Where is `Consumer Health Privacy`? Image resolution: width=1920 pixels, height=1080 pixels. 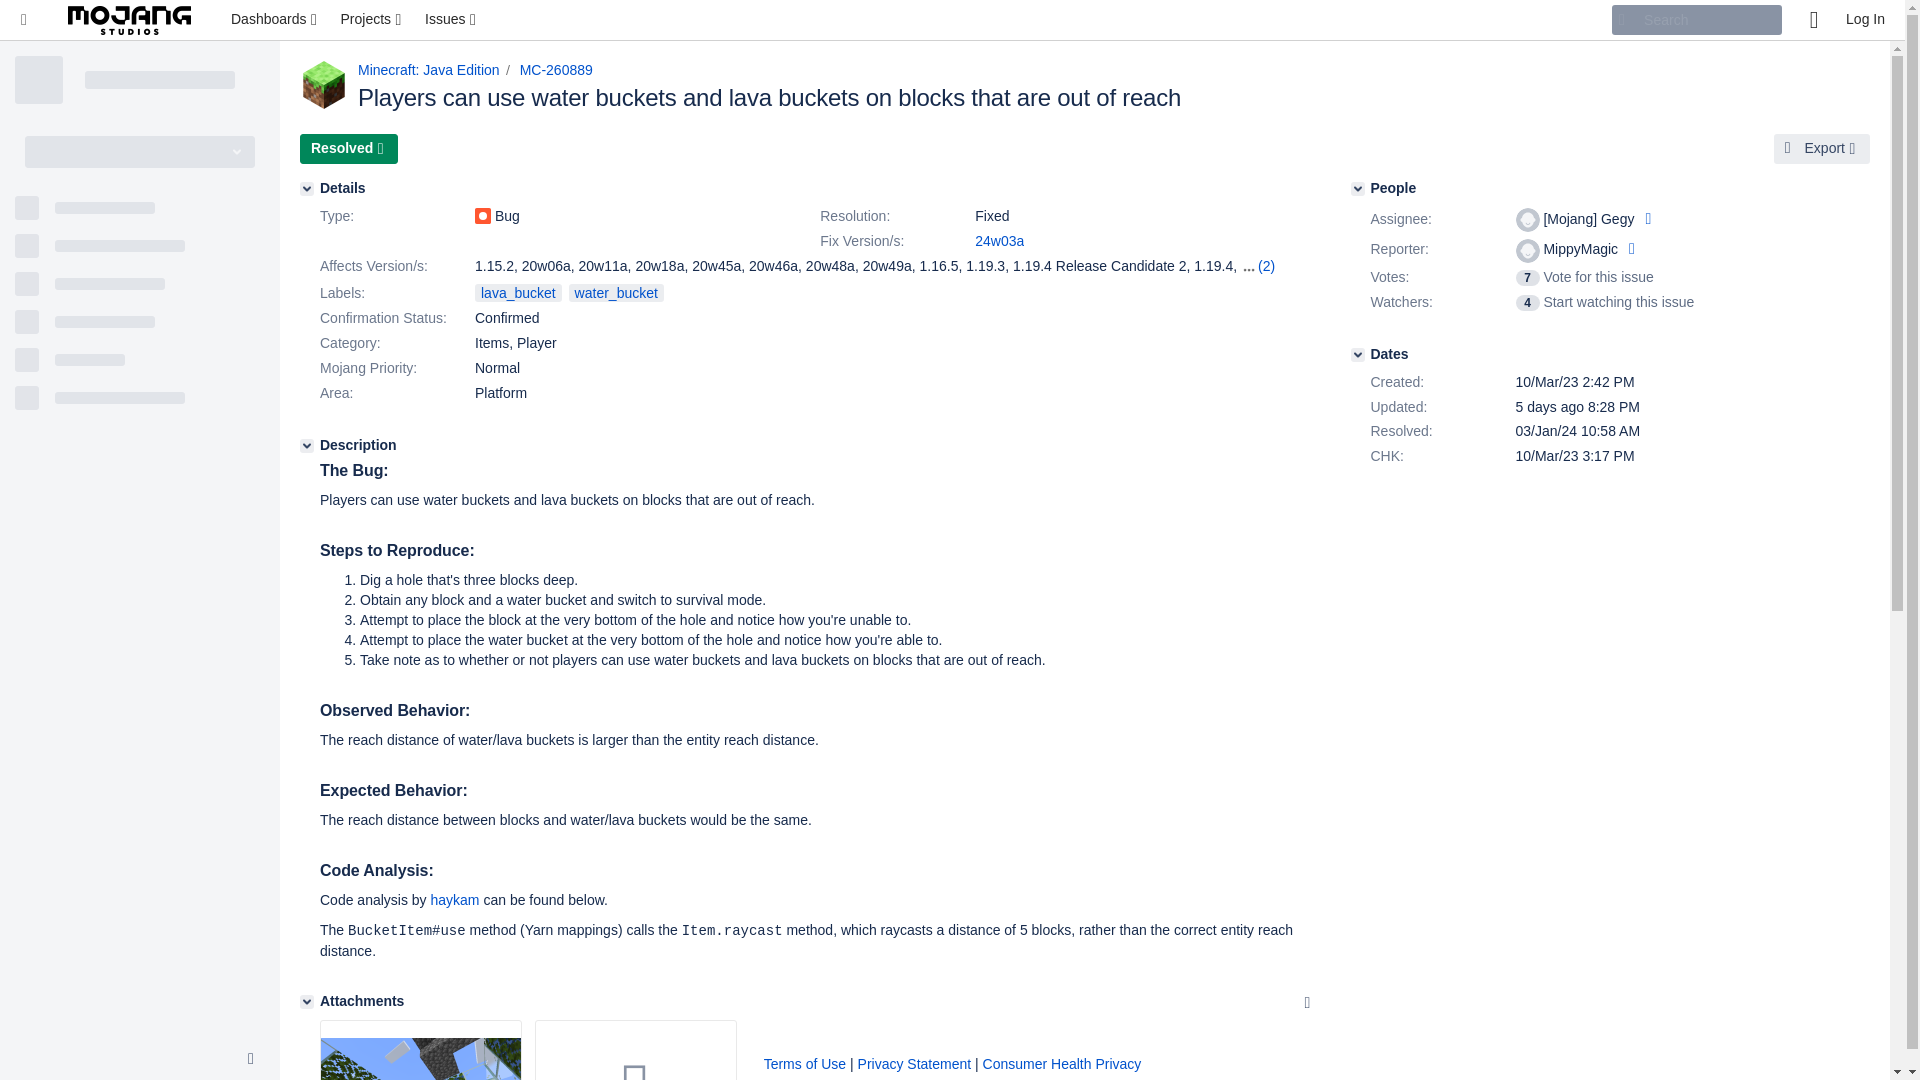
Consumer Health Privacy is located at coordinates (1062, 1064).